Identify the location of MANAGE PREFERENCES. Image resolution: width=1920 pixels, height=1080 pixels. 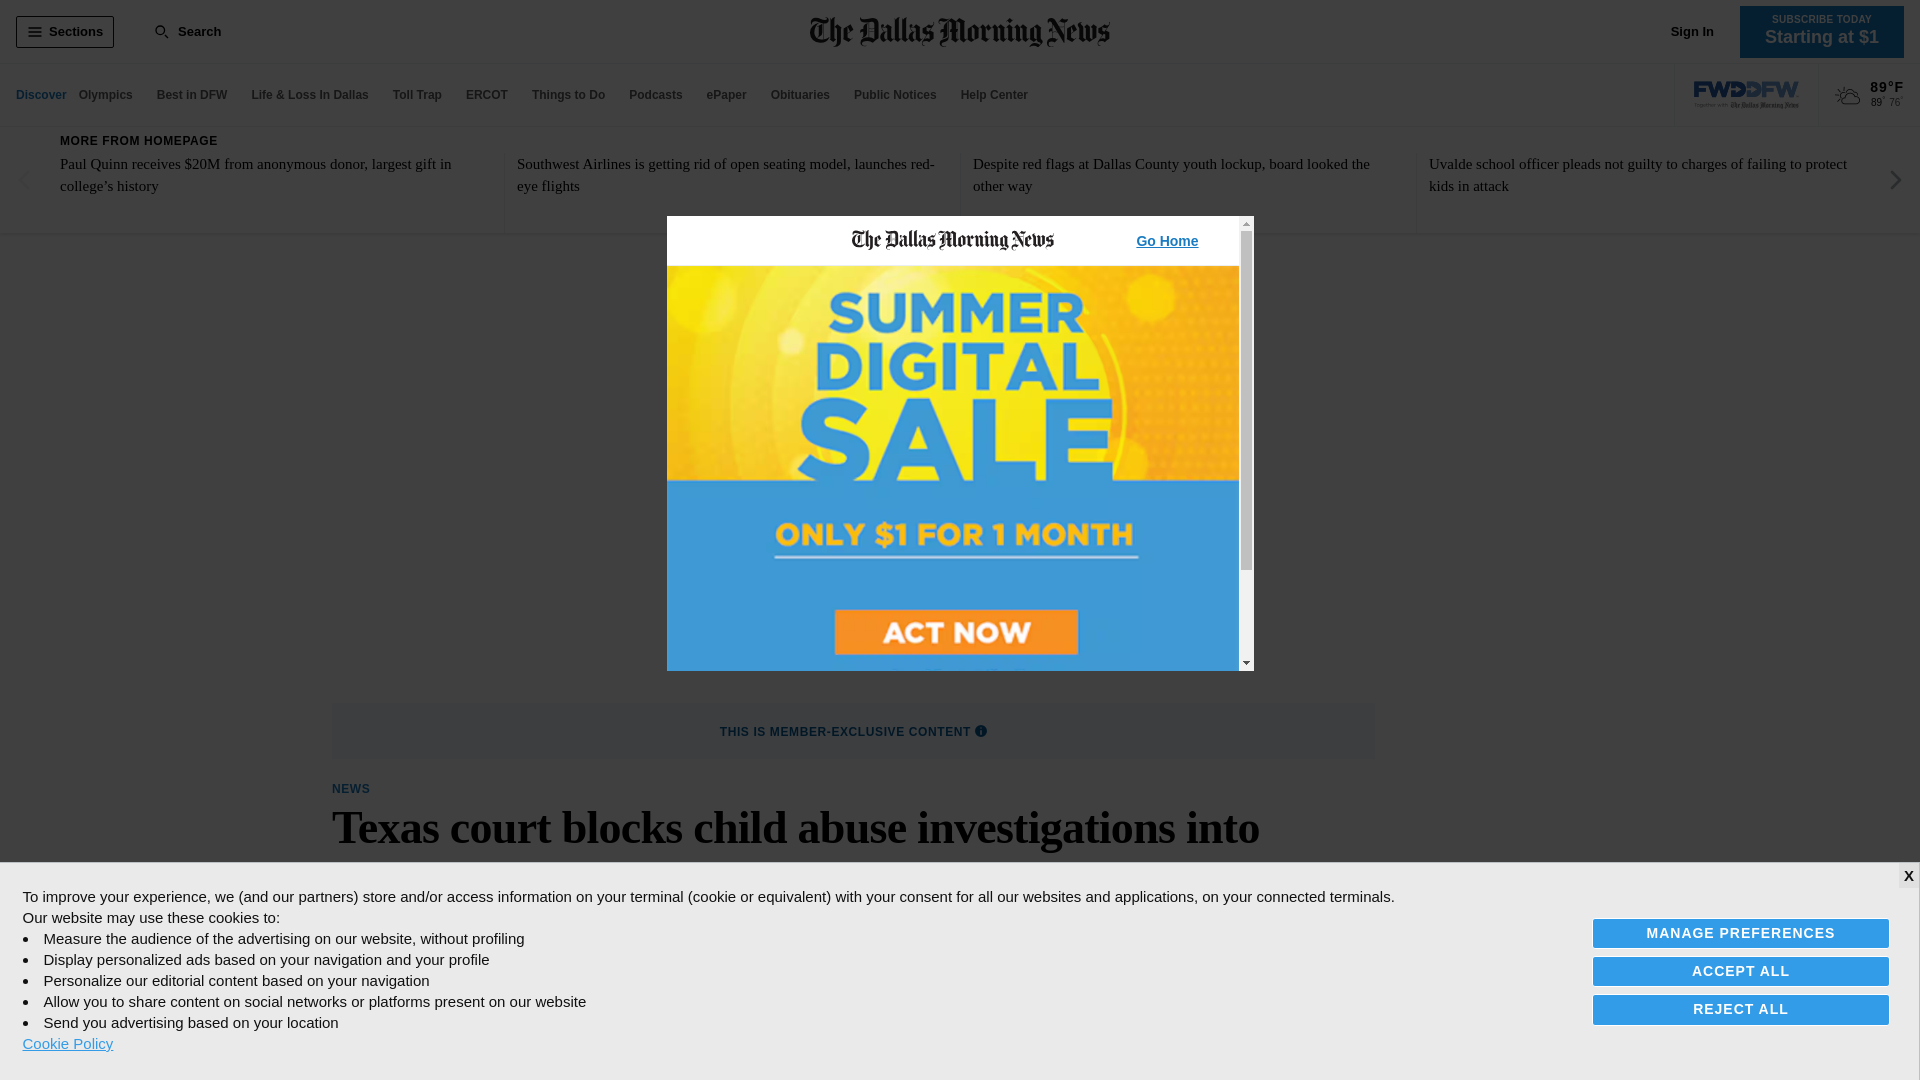
(1740, 934).